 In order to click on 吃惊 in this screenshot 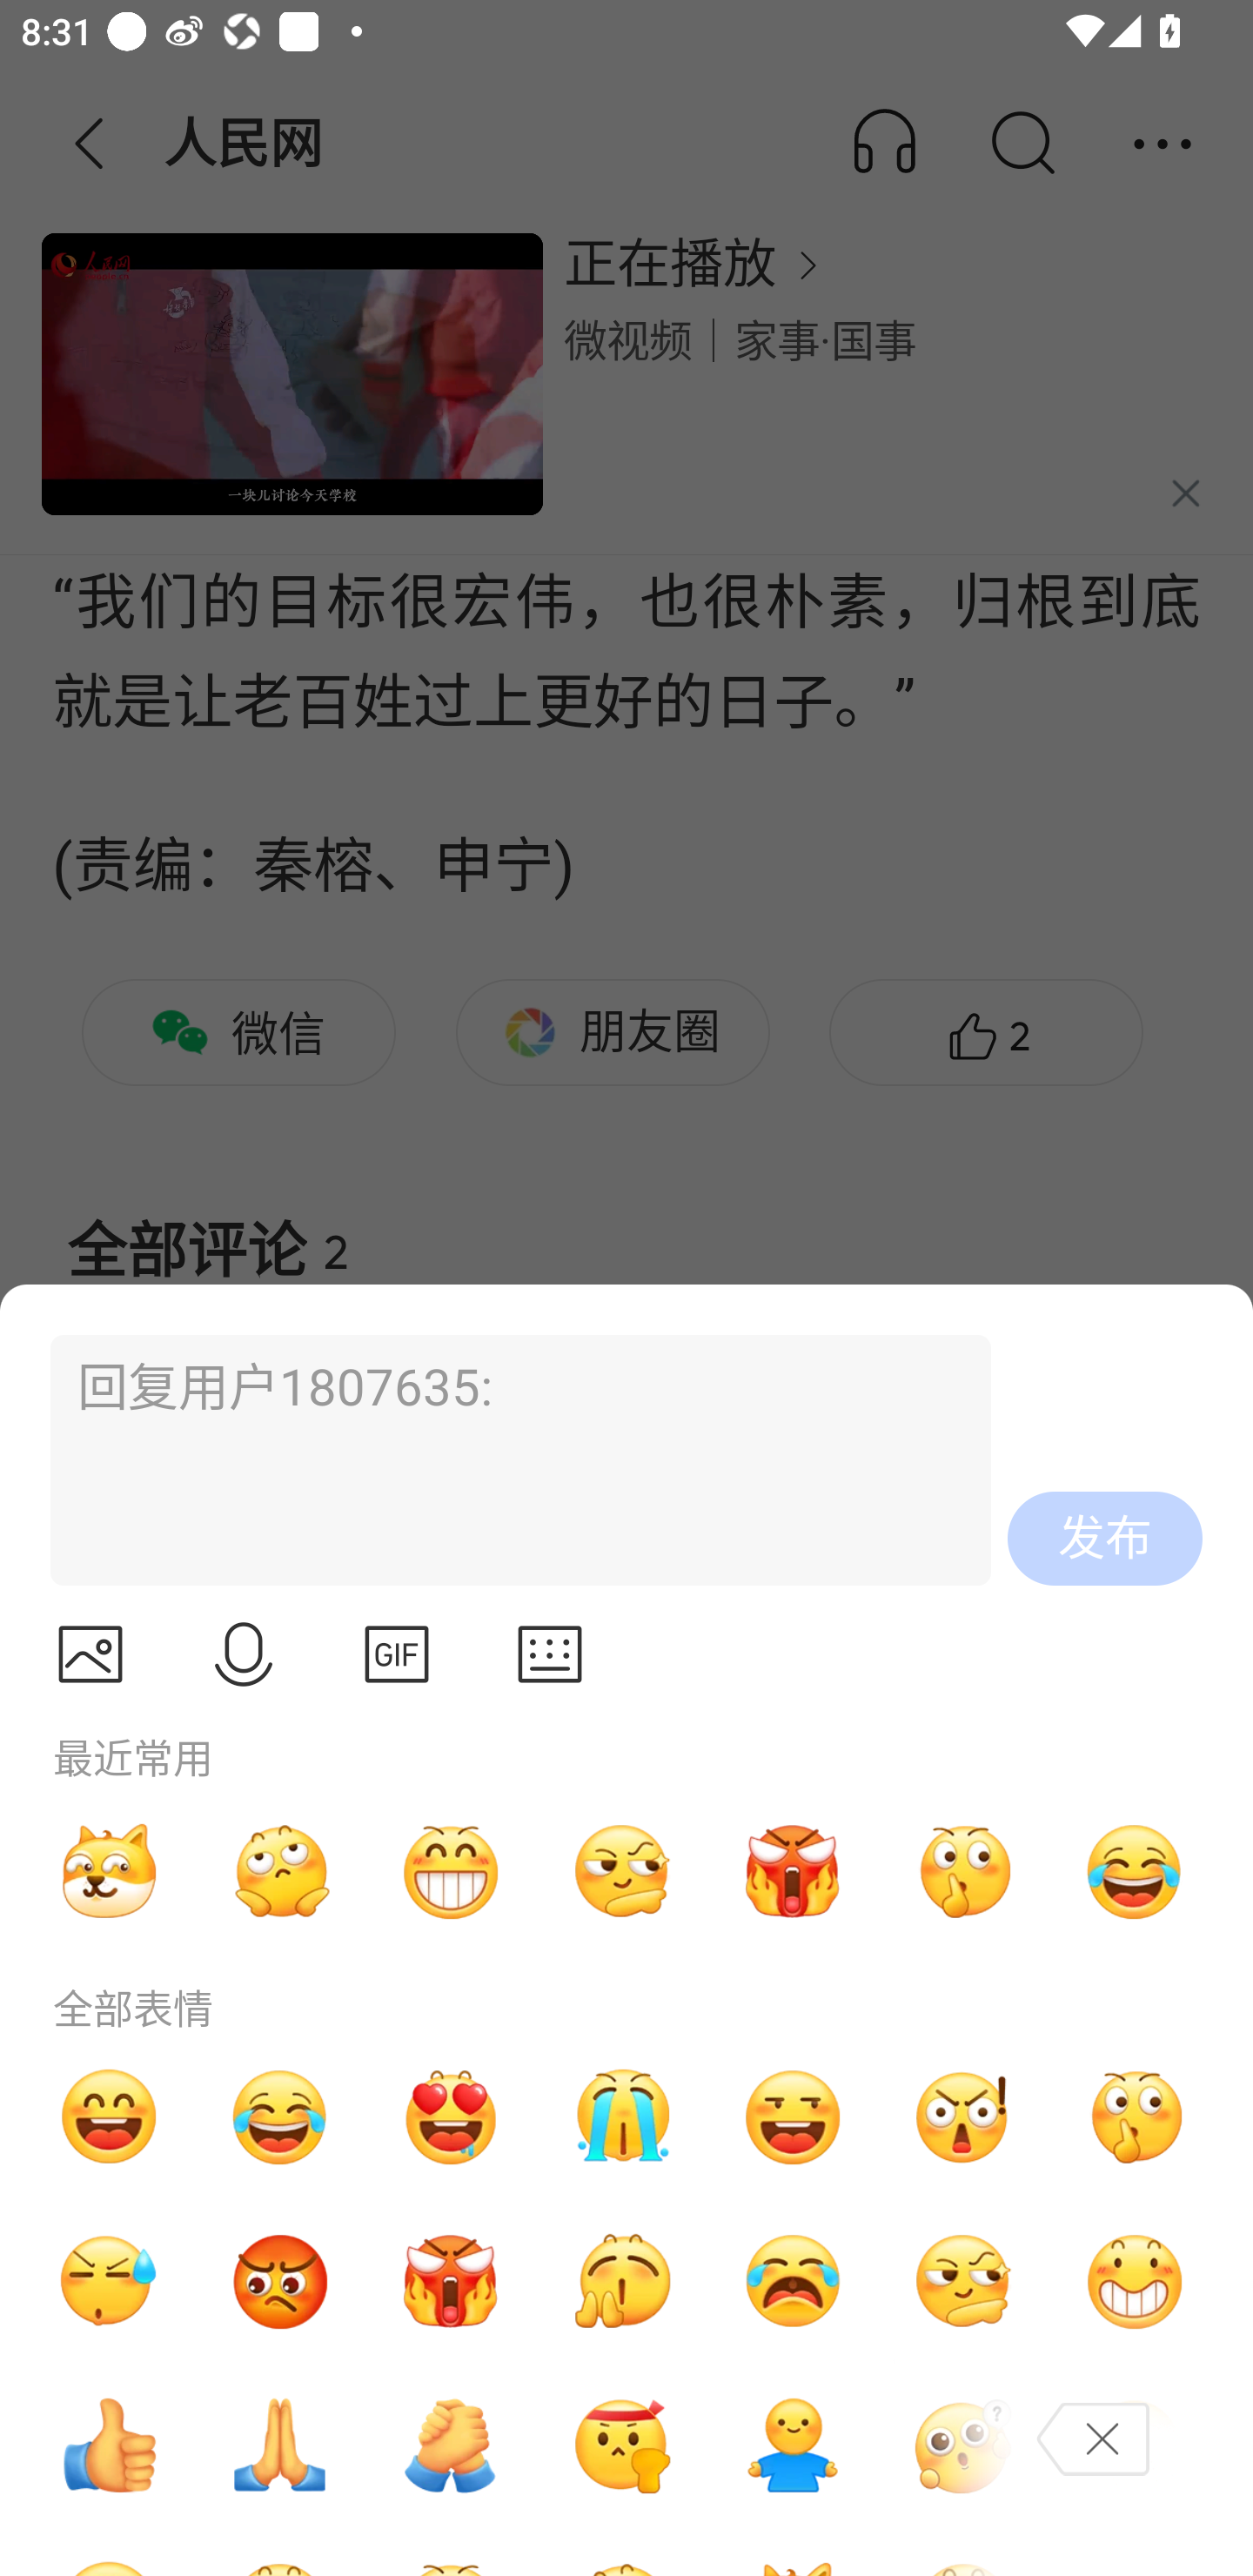, I will do `click(963, 2116)`.